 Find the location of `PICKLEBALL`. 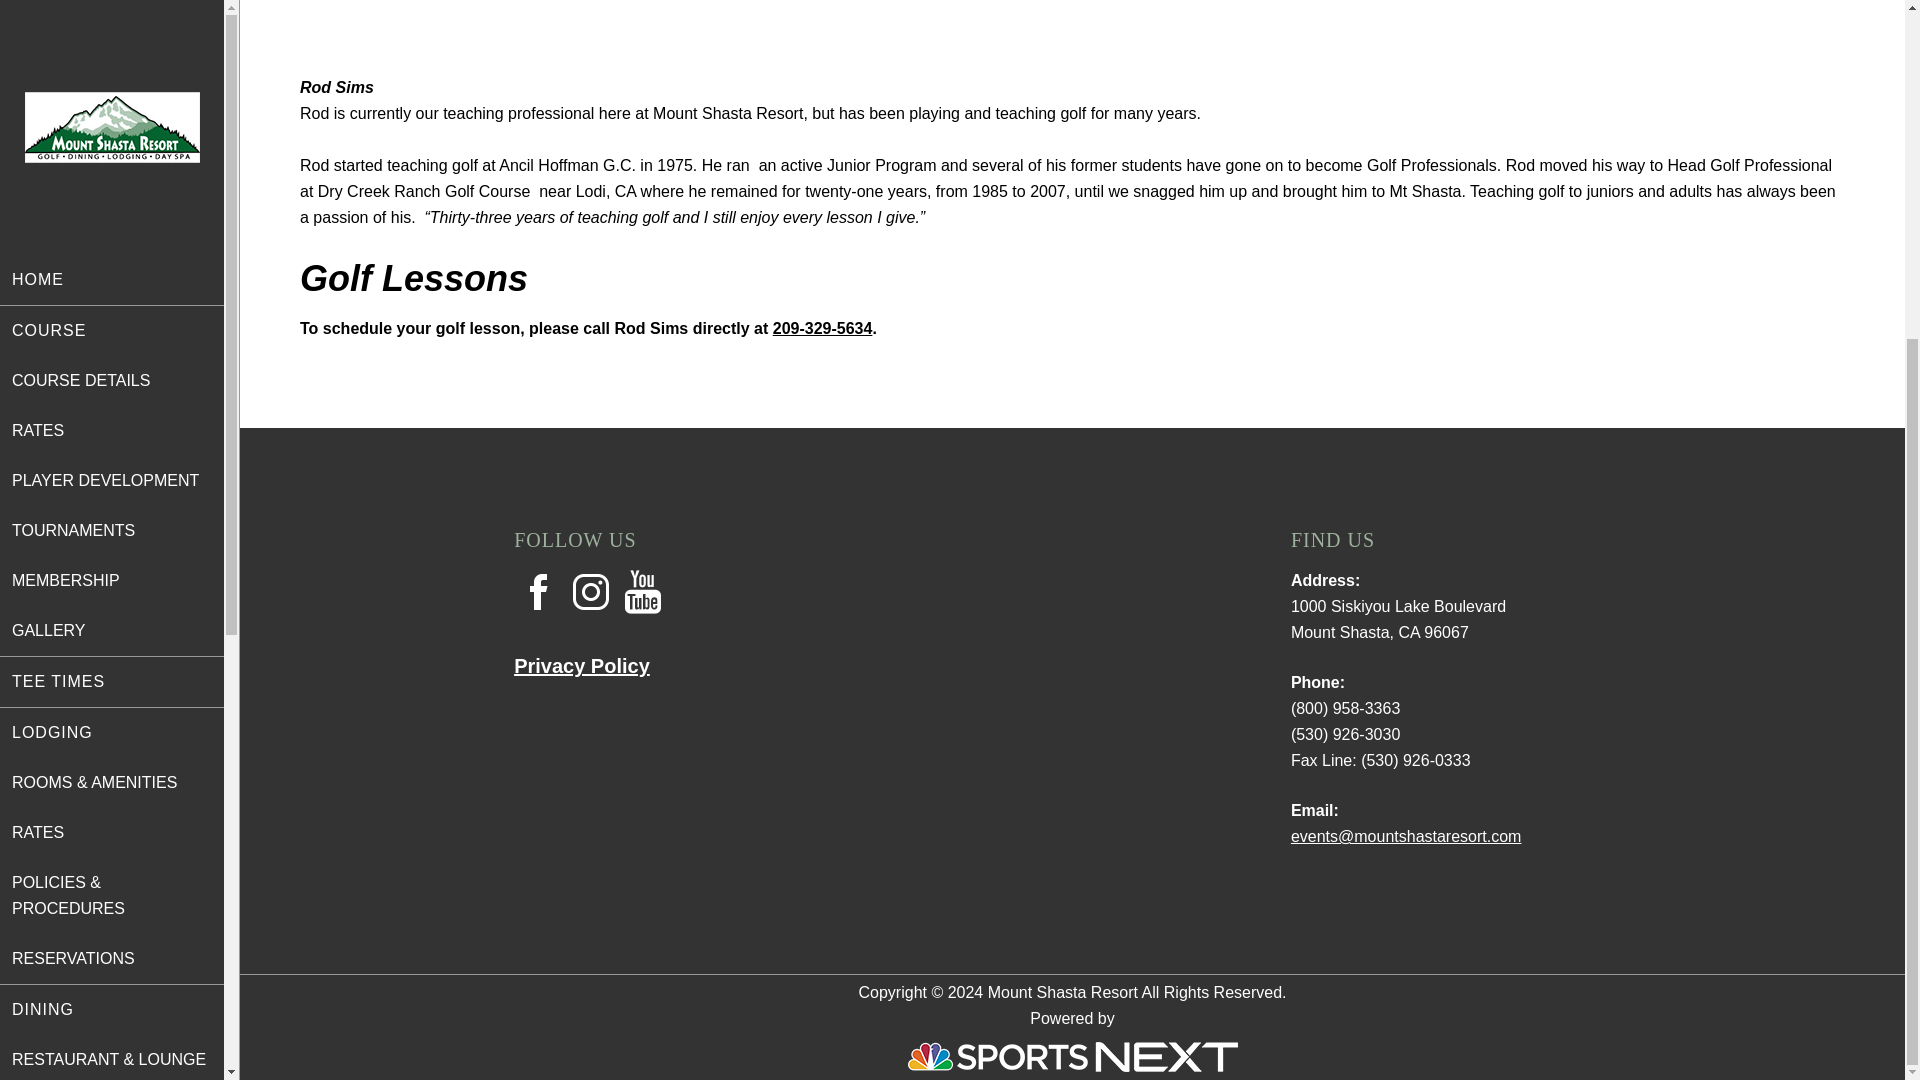

PICKLEBALL is located at coordinates (112, 1030).